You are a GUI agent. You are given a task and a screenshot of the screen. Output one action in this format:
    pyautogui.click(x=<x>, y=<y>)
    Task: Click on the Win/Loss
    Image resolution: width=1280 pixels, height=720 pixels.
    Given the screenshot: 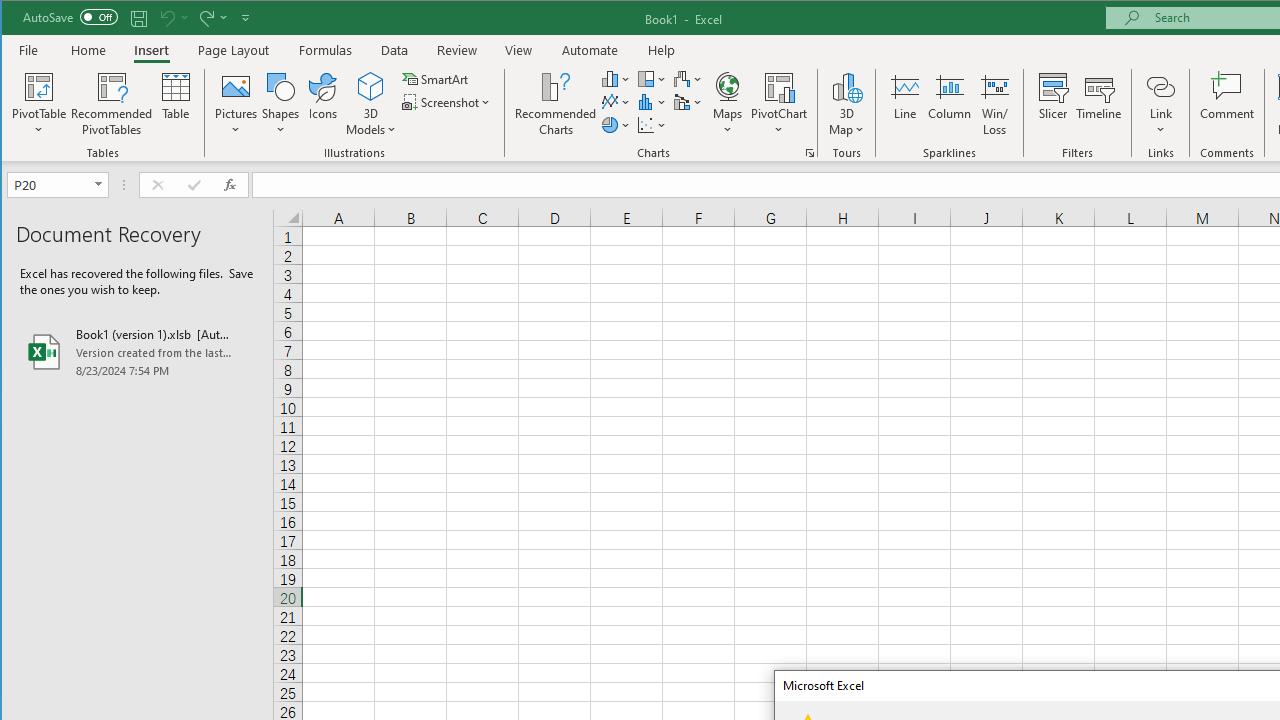 What is the action you would take?
    pyautogui.click(x=995, y=104)
    